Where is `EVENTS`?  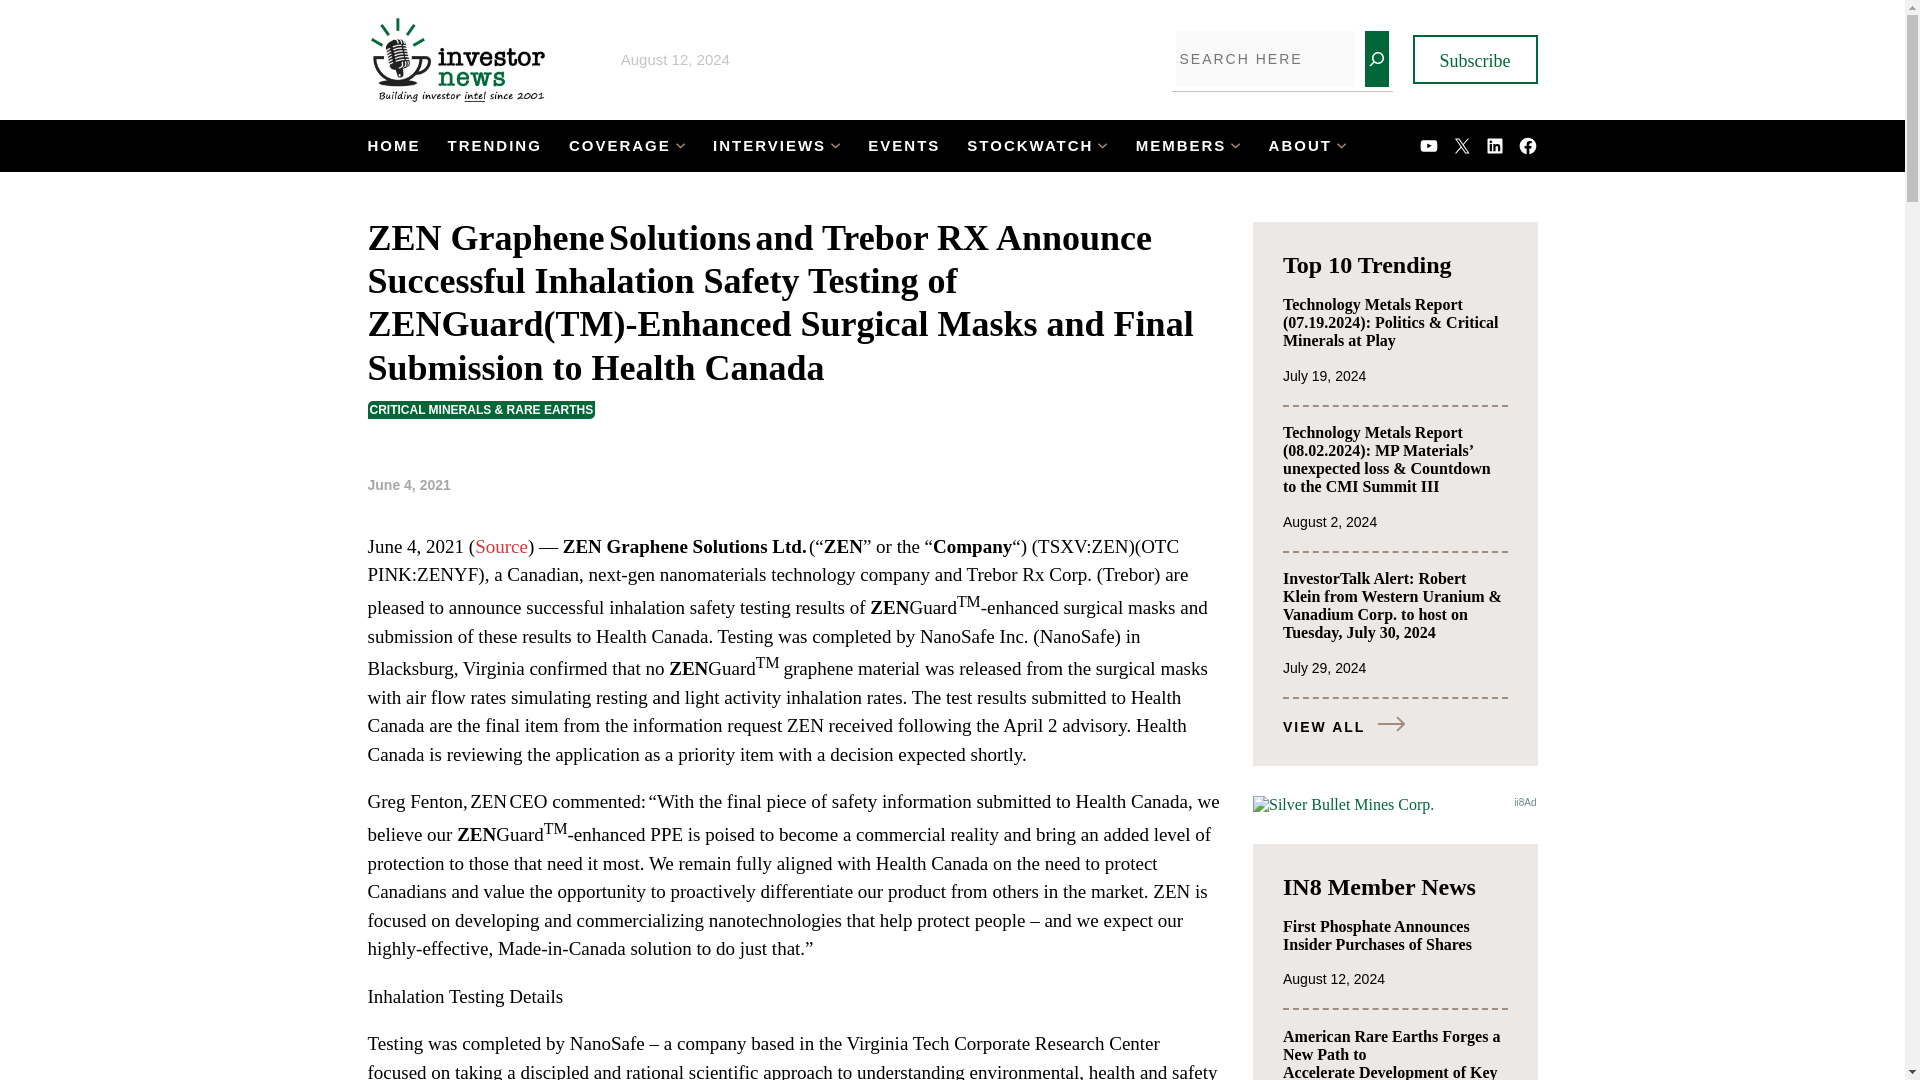 EVENTS is located at coordinates (904, 146).